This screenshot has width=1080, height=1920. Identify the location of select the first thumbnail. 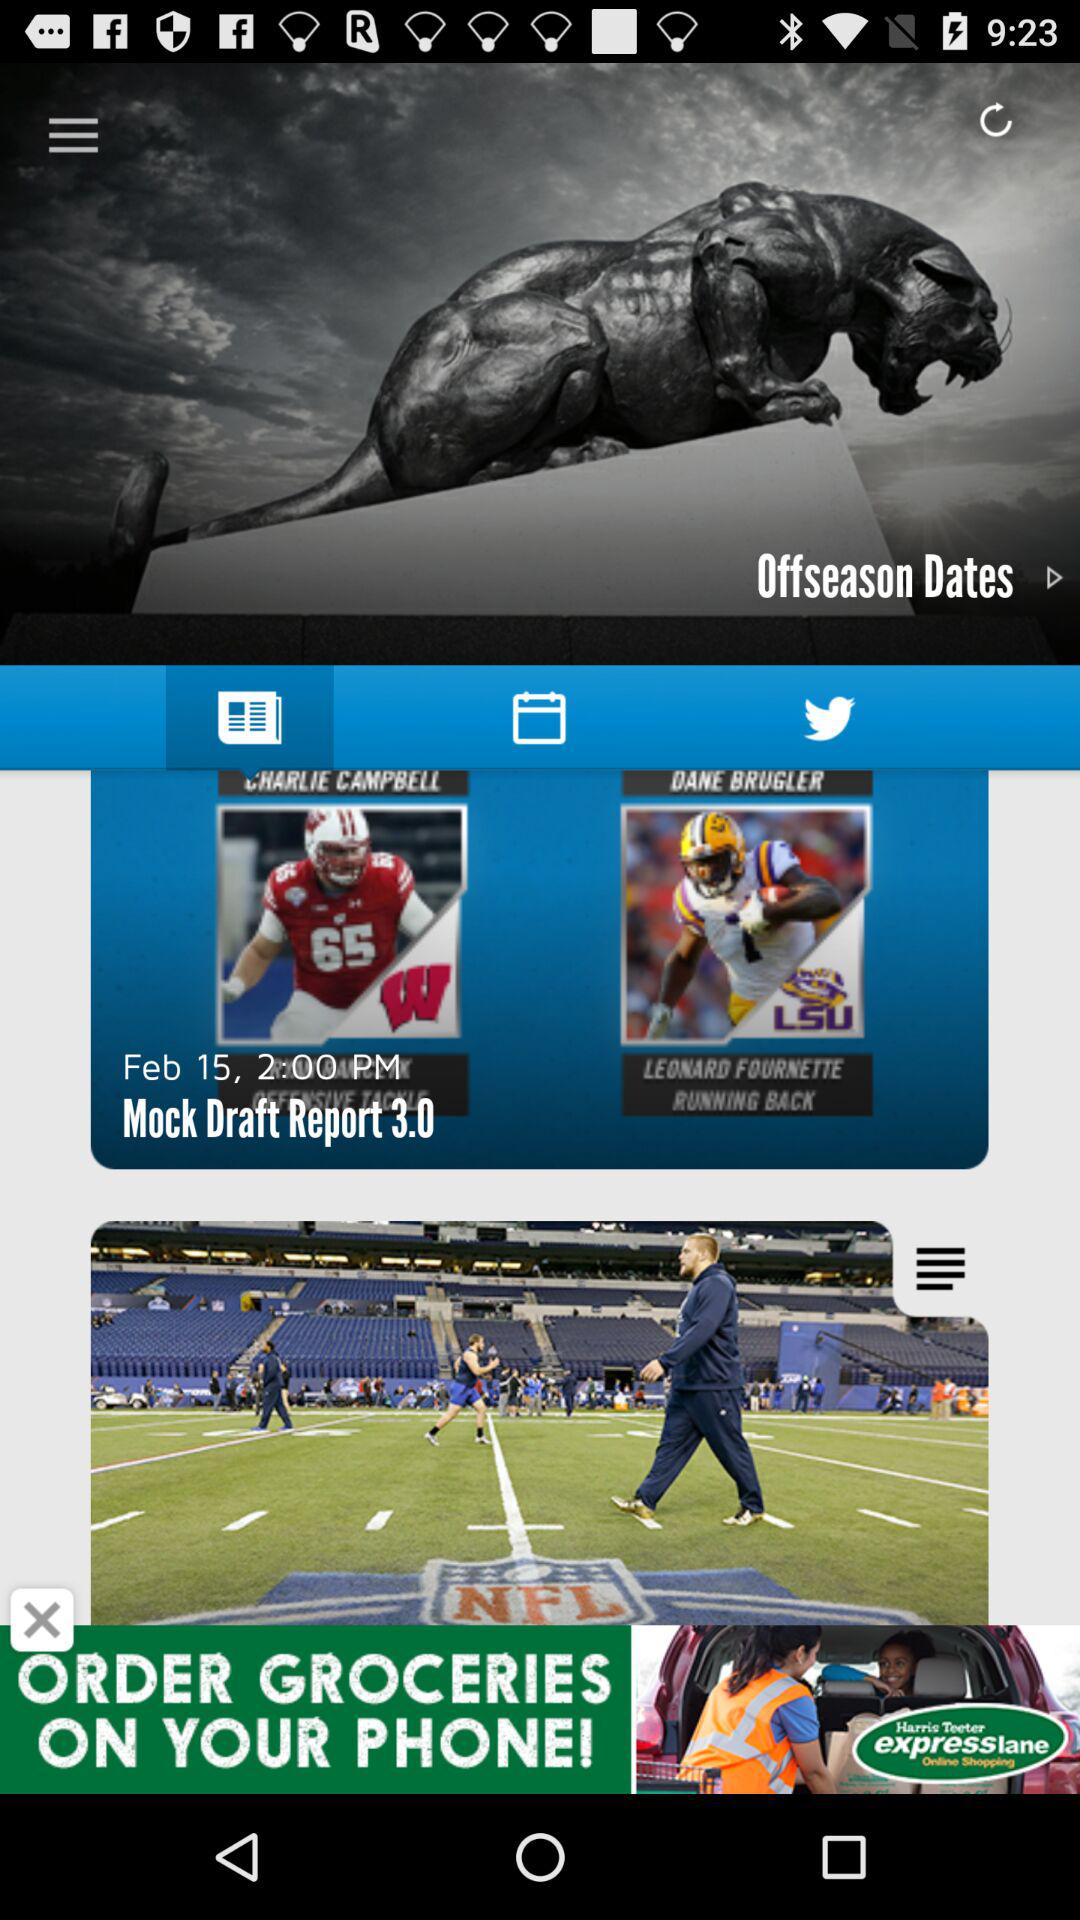
(540, 969).